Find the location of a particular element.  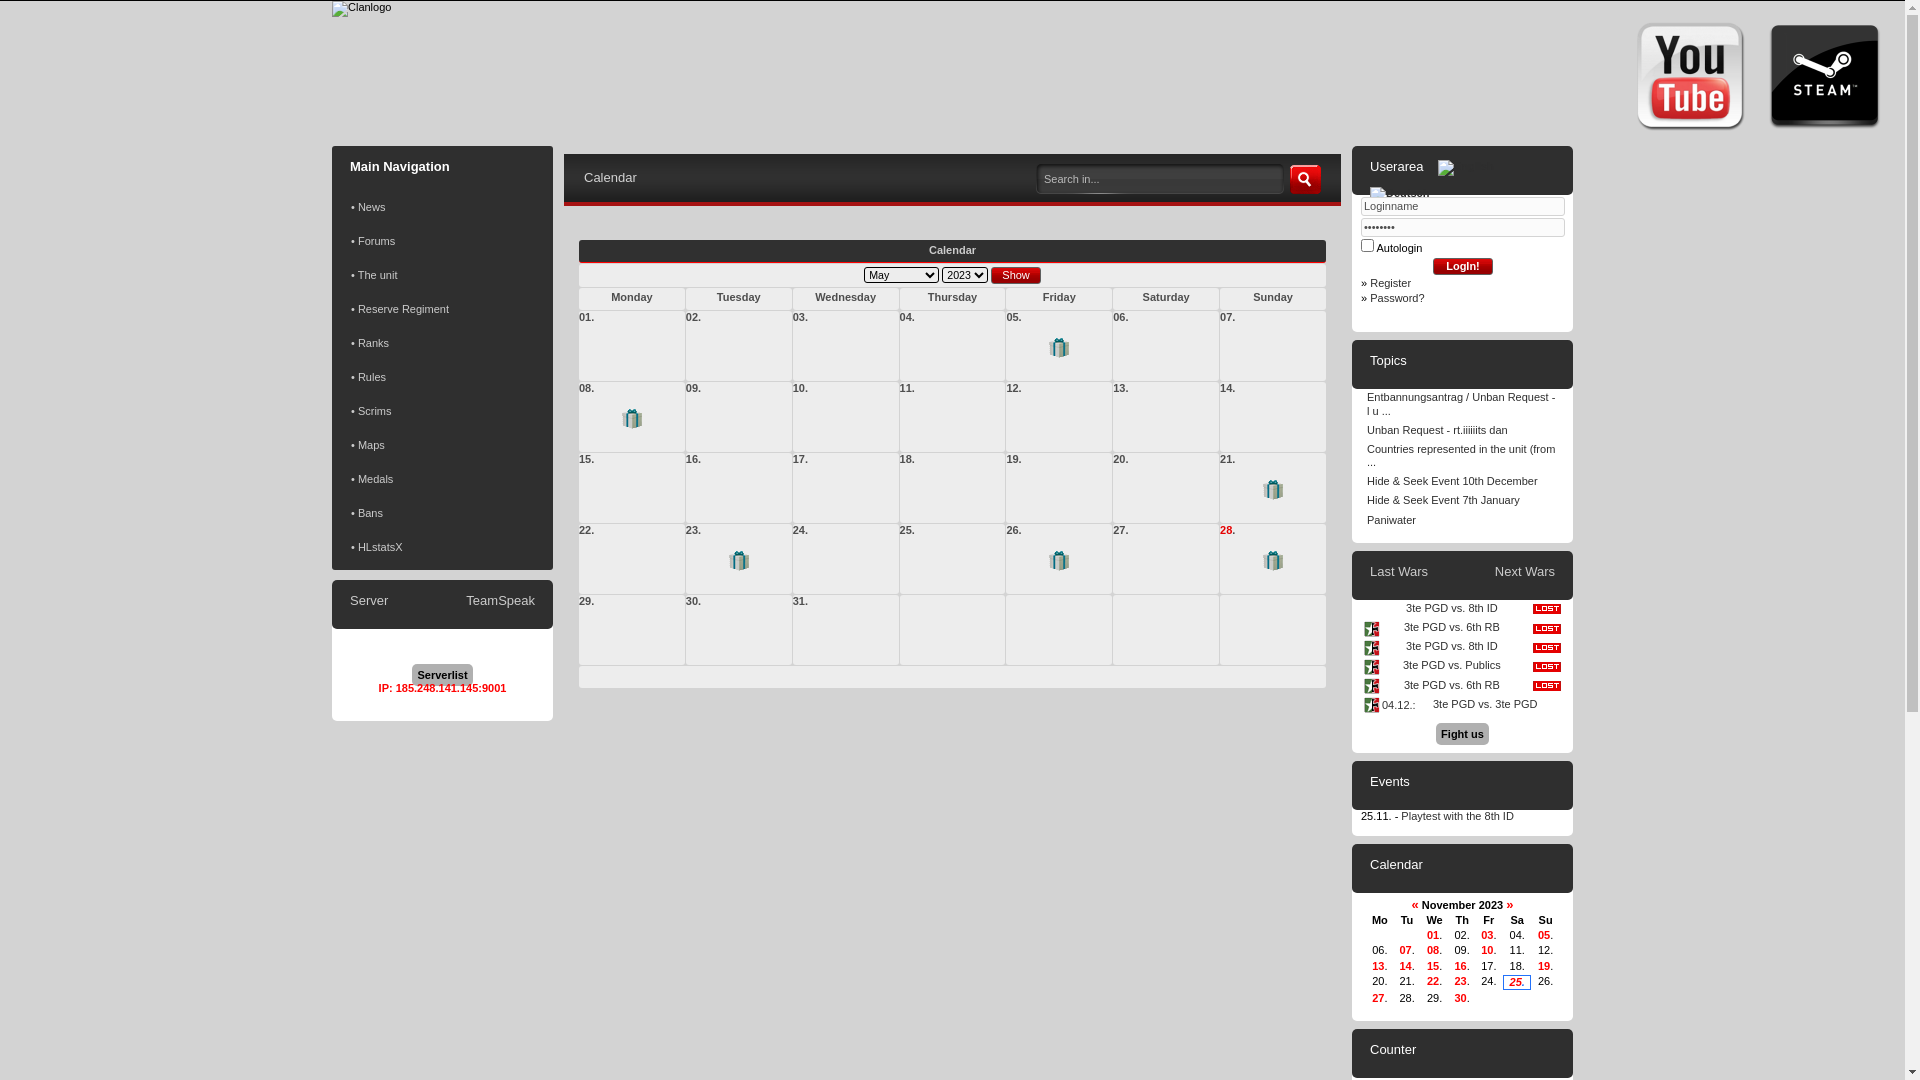

Hide & Seek Event 10th December is located at coordinates (1462, 482).